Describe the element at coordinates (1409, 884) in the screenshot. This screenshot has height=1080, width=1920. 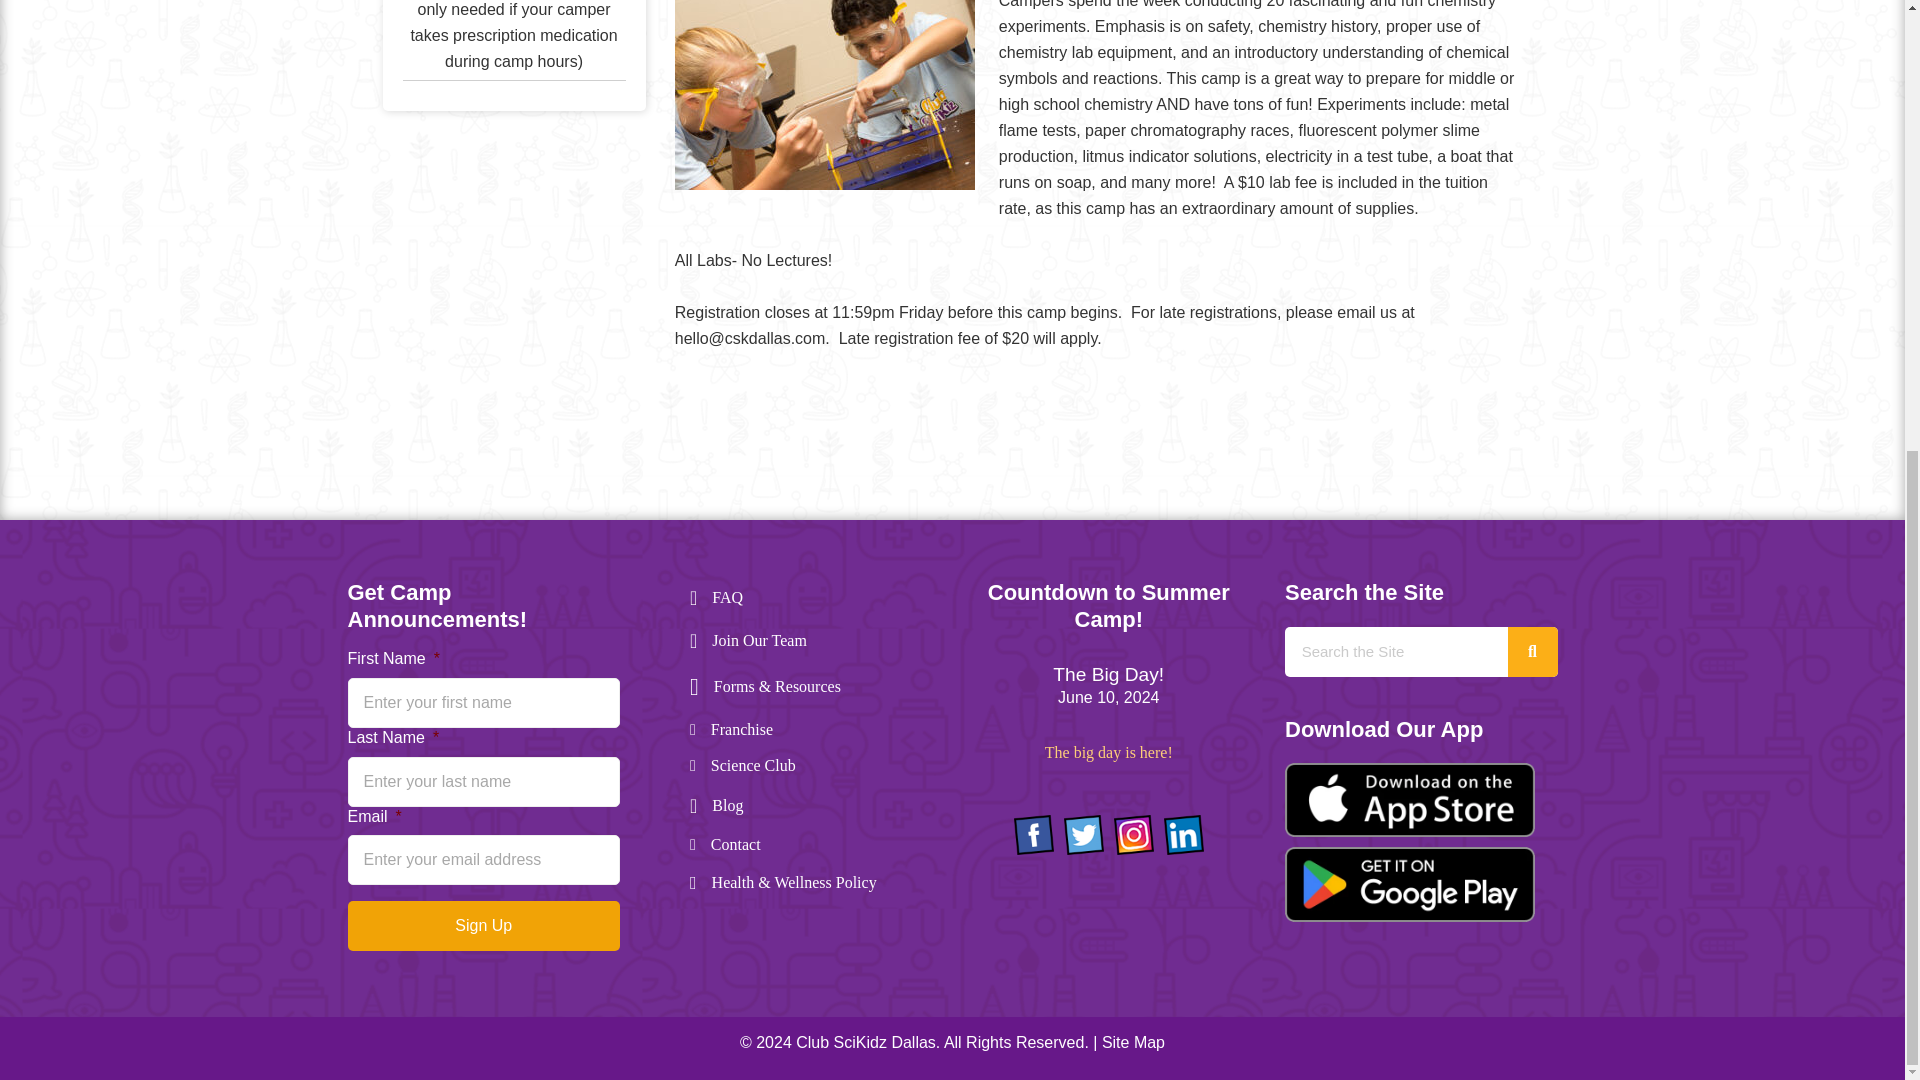
I see `Get it on Google Play` at that location.